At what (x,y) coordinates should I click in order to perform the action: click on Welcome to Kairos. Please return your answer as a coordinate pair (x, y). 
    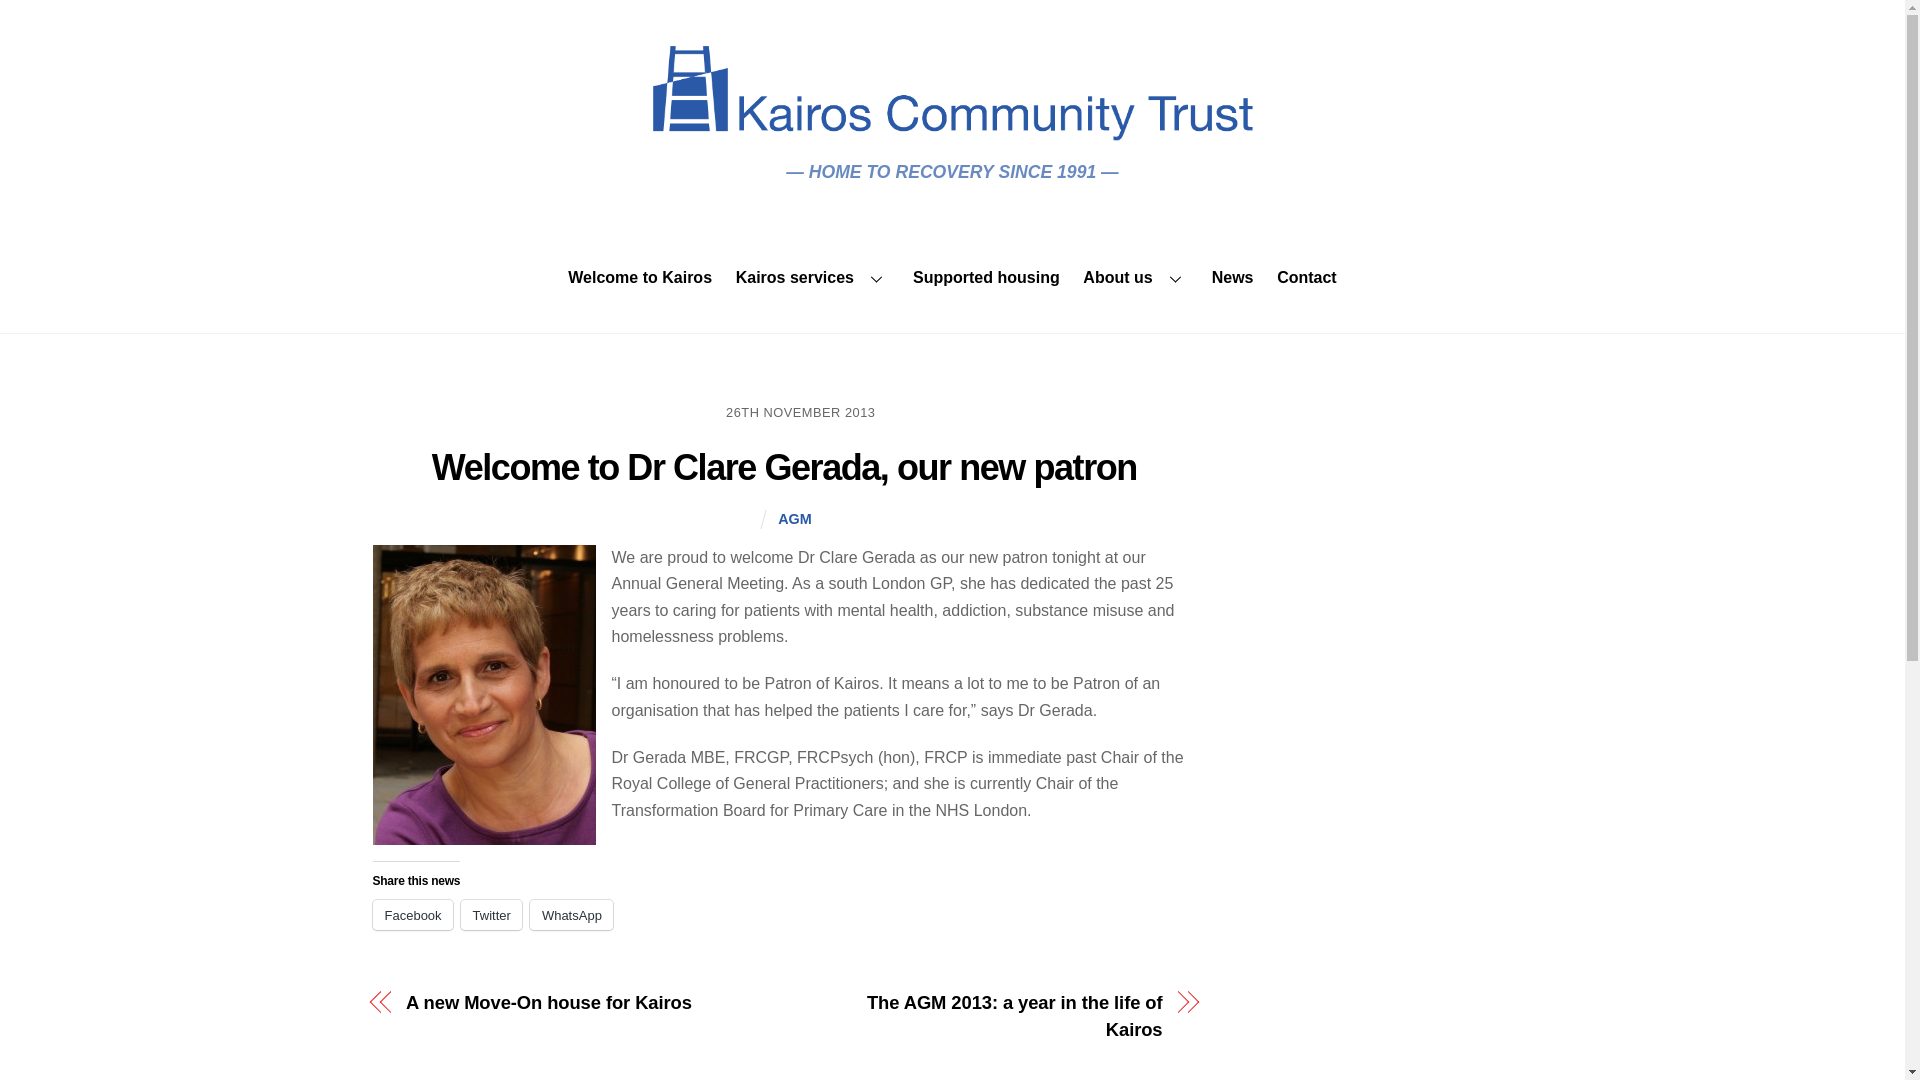
    Looking at the image, I should click on (640, 278).